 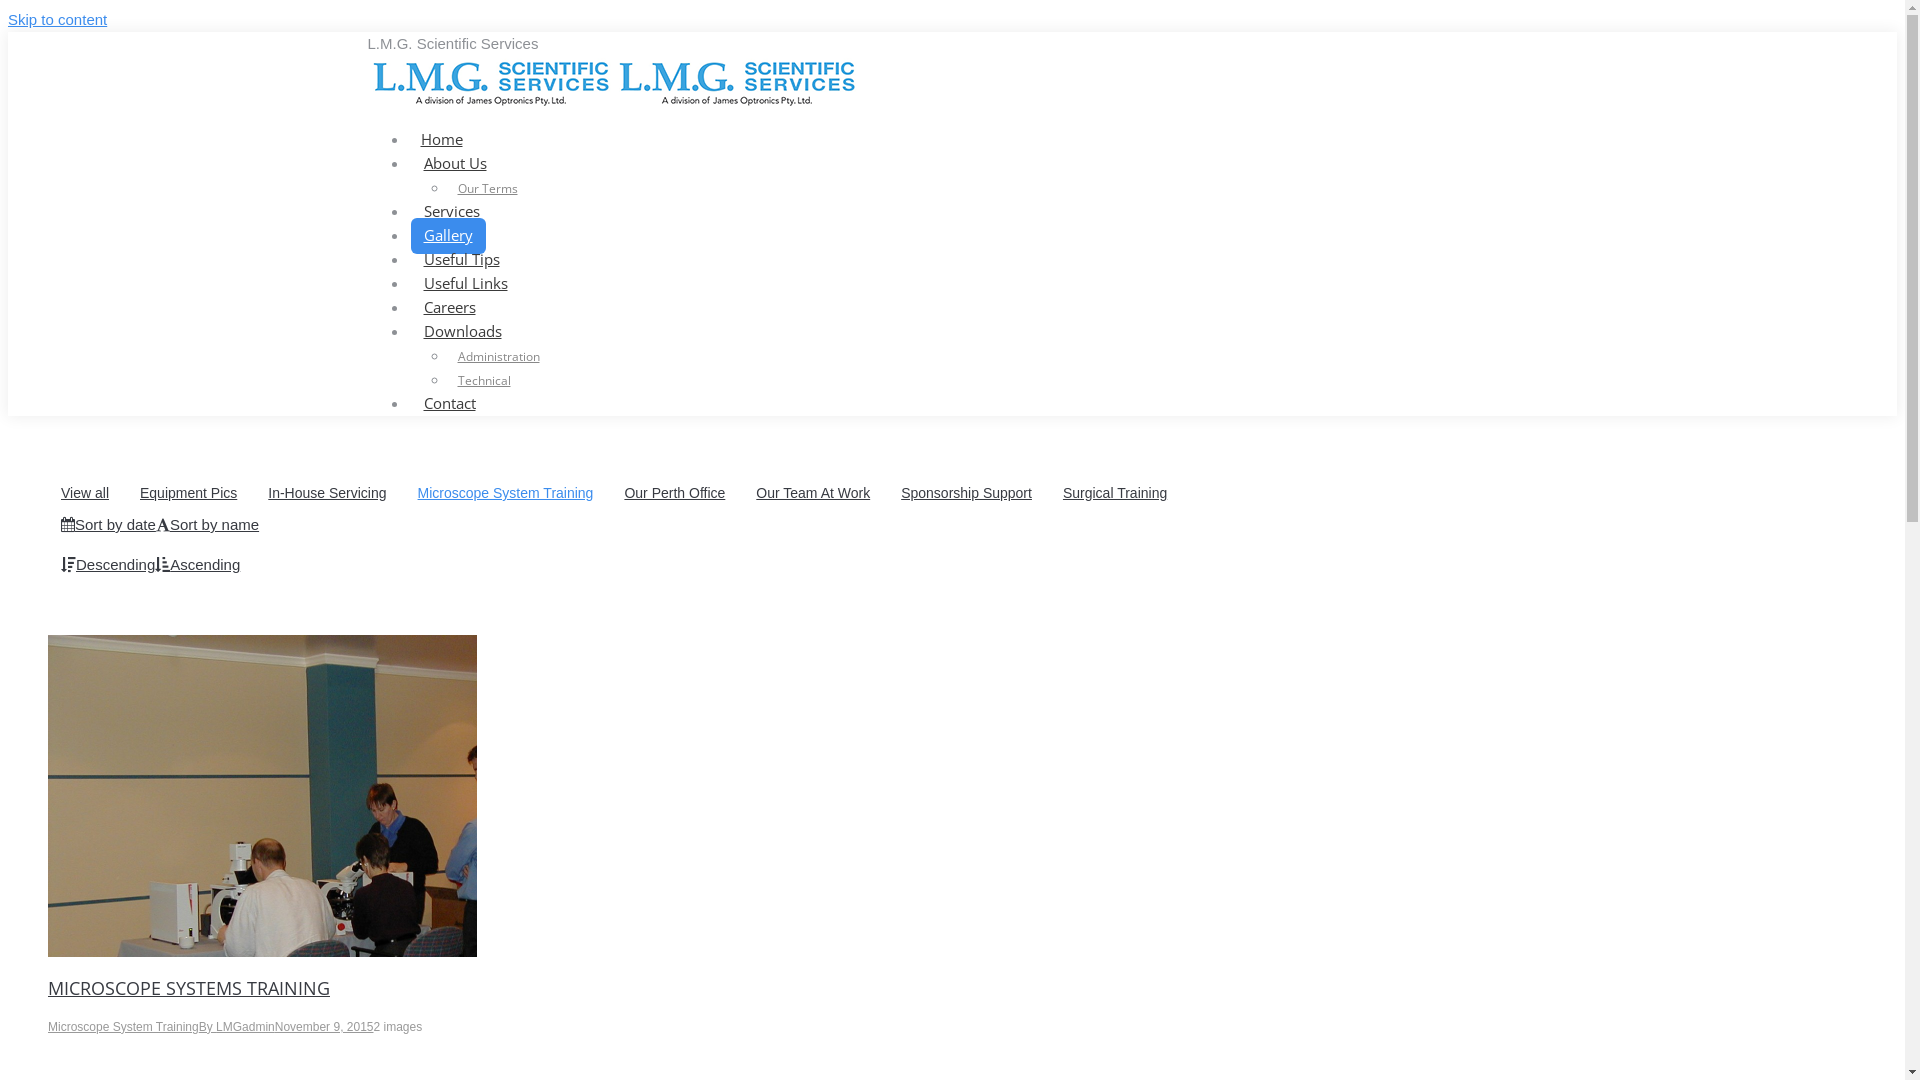 I want to click on OLYMPUS DIGITAL CAMERA, so click(x=262, y=796).